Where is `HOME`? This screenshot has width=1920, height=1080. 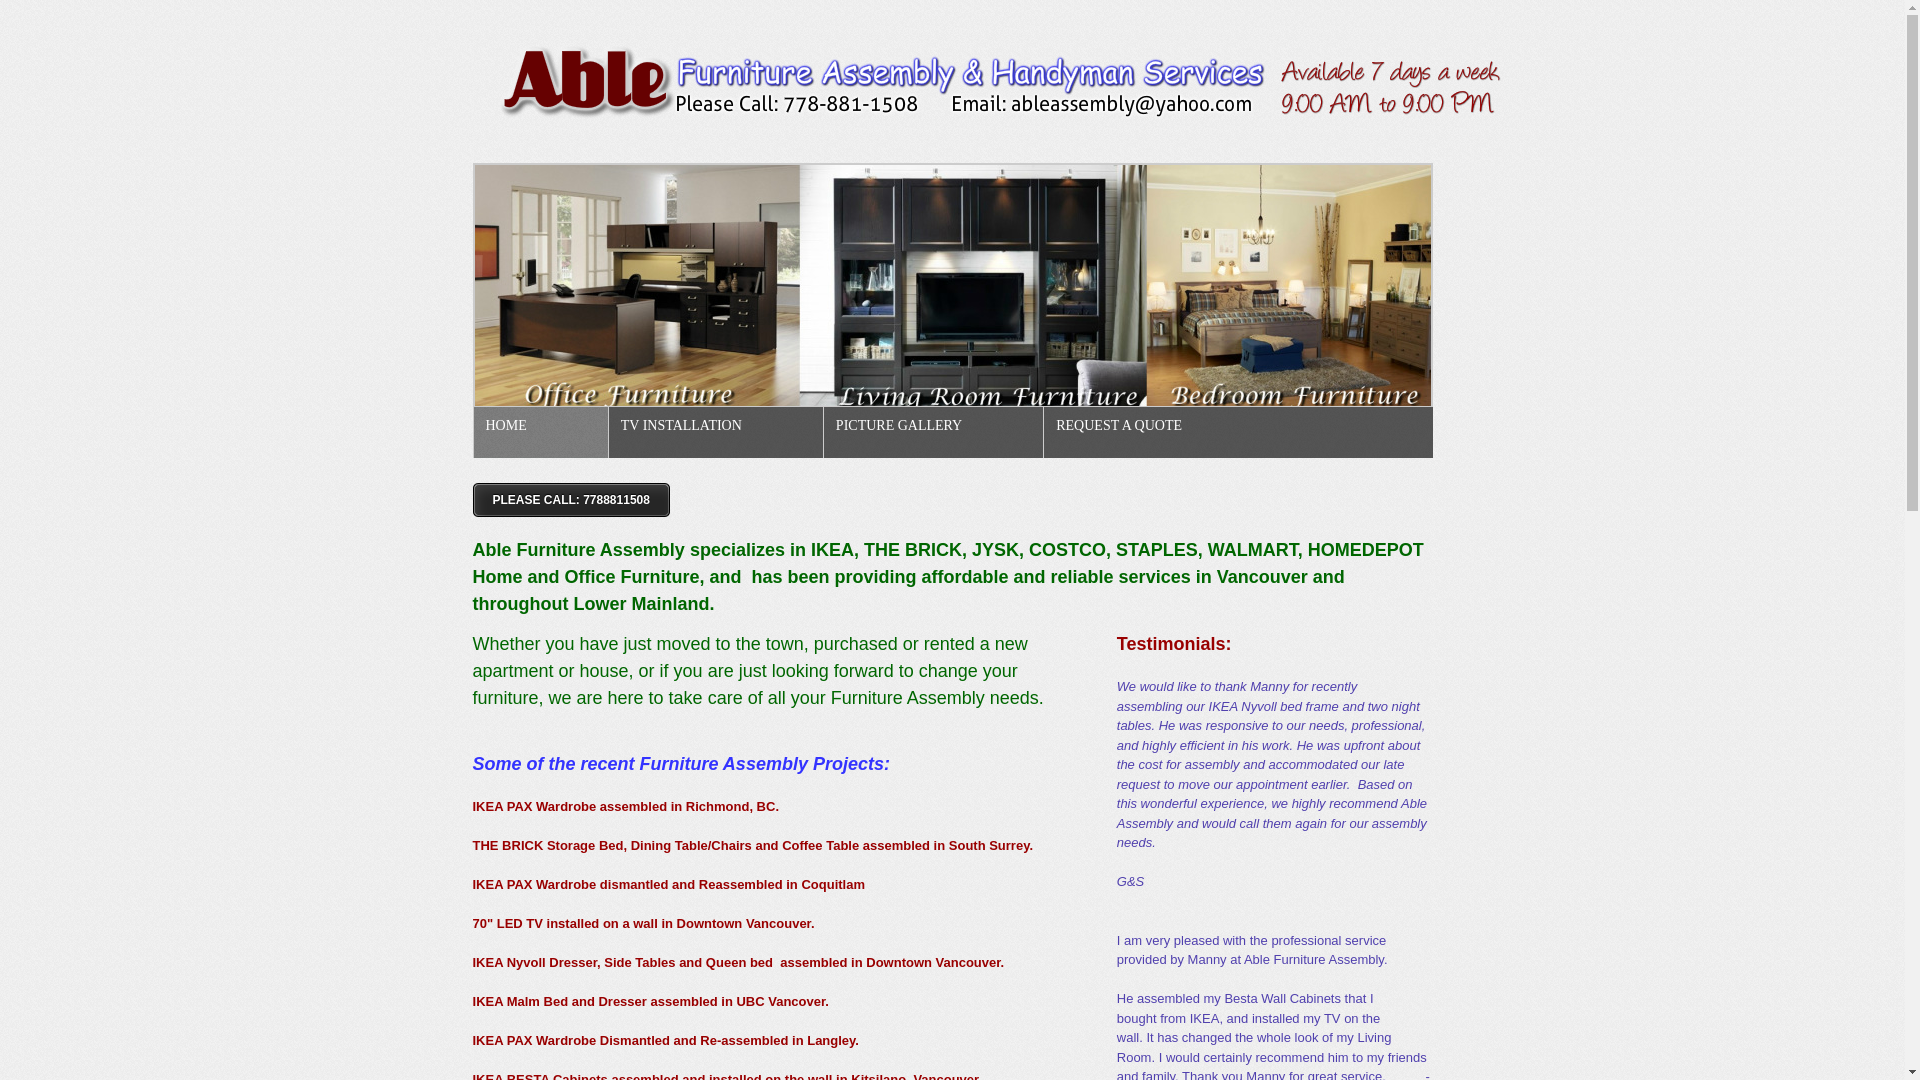
HOME is located at coordinates (540, 432).